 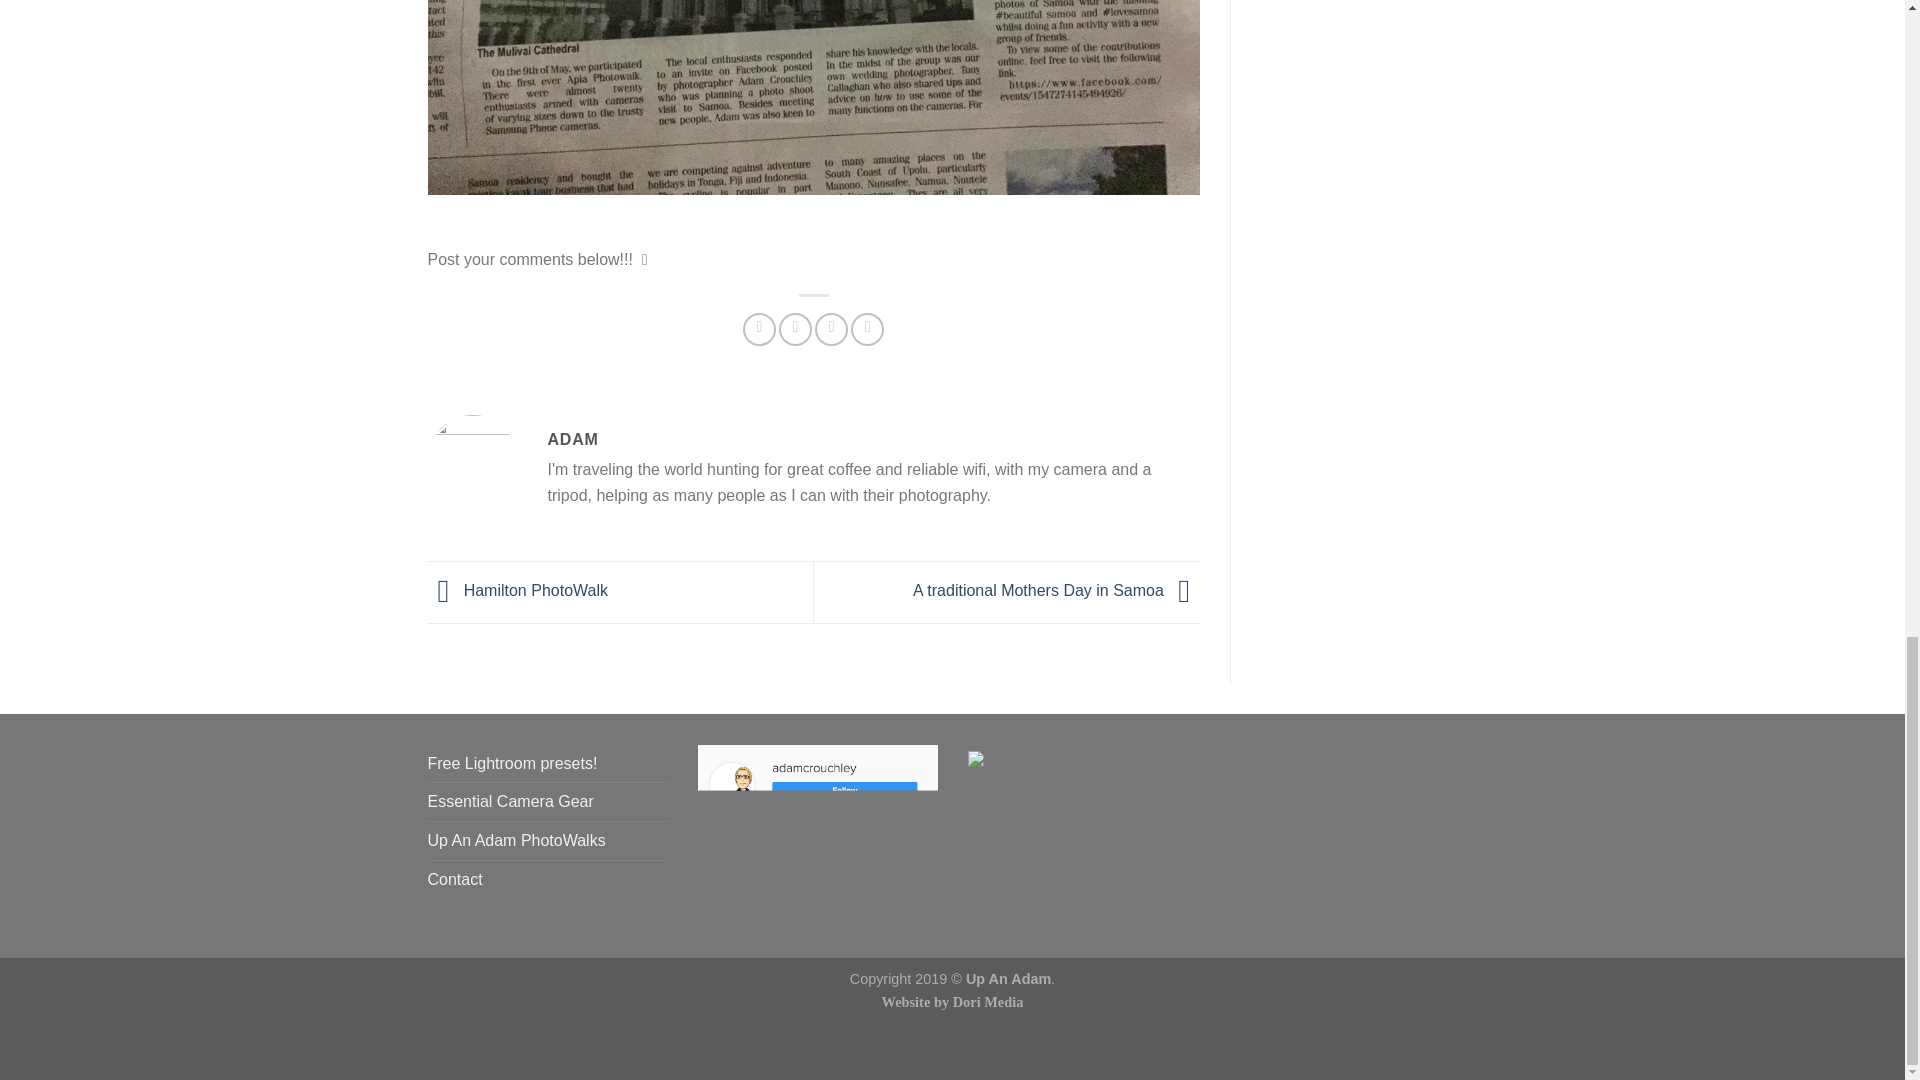 I want to click on Website by Dori Media, so click(x=952, y=1001).